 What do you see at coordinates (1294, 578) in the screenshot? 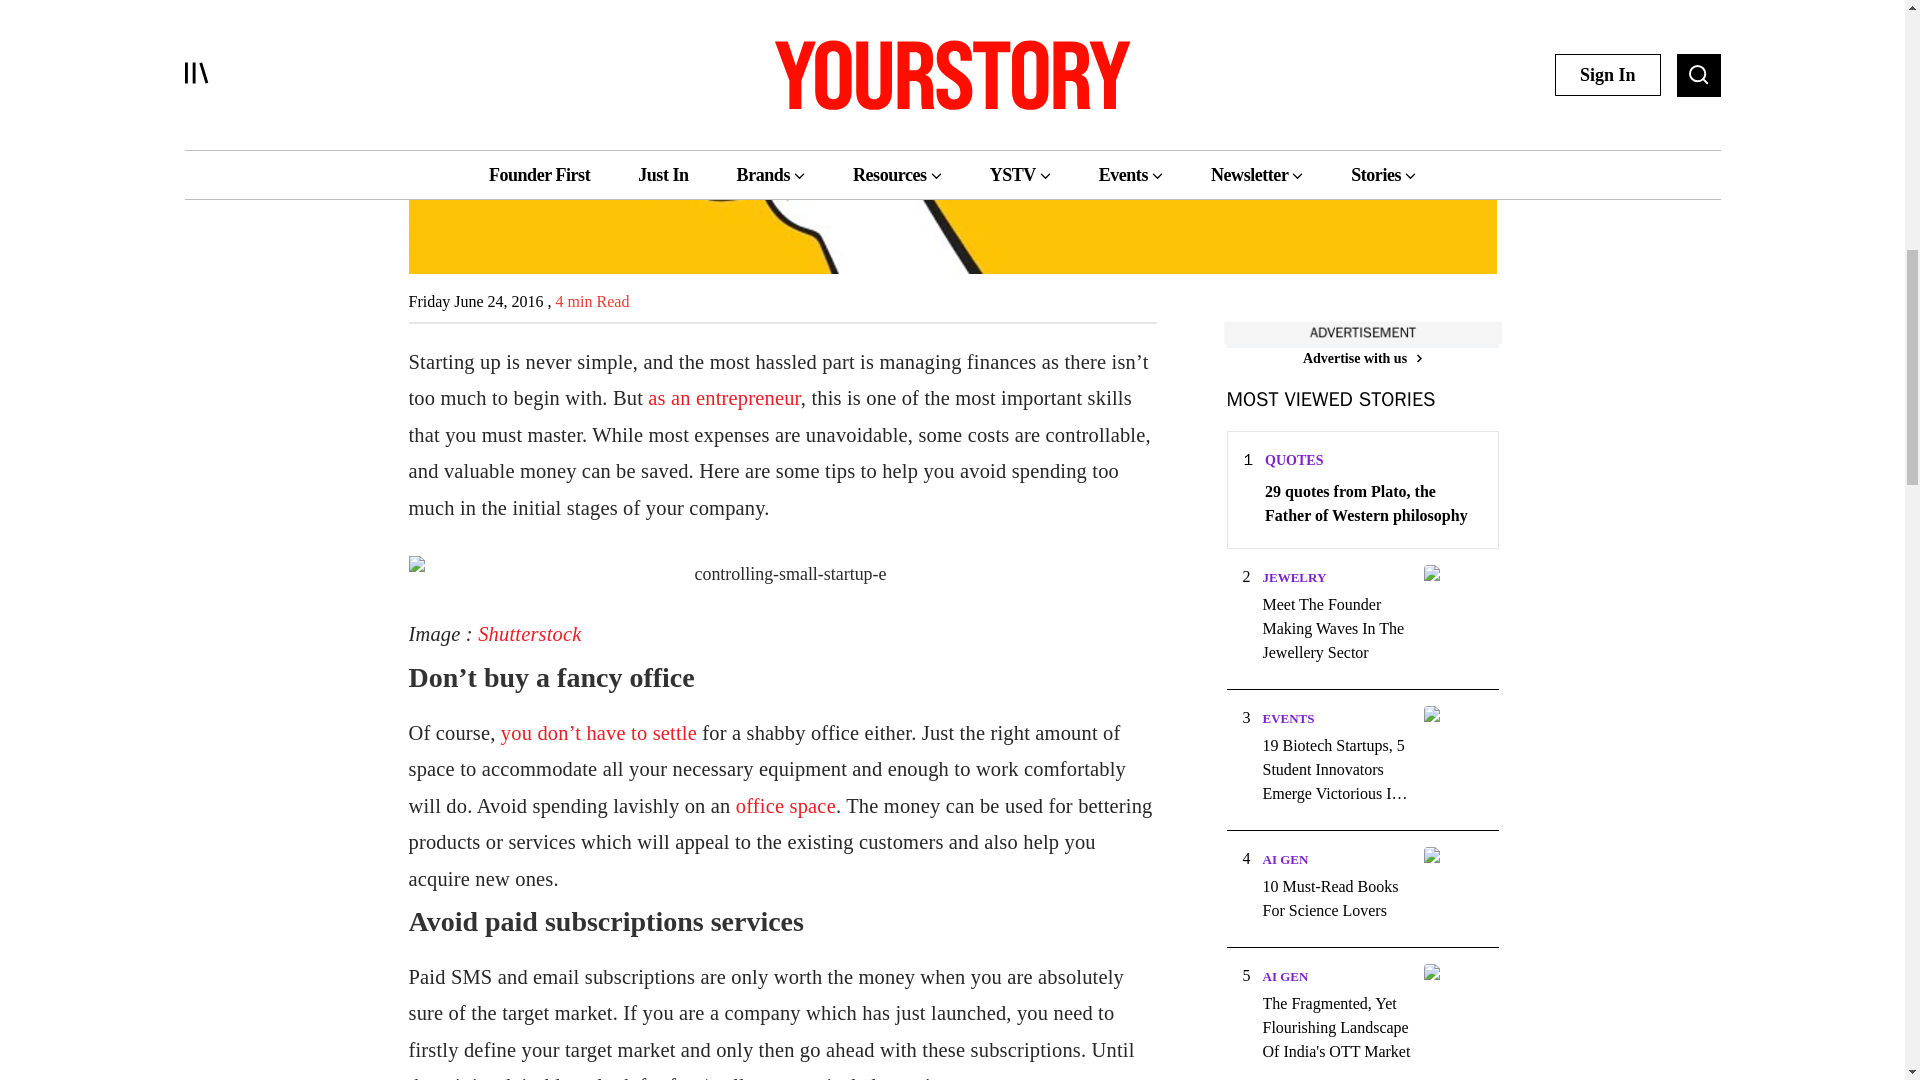
I see `JEWELRY` at bounding box center [1294, 578].